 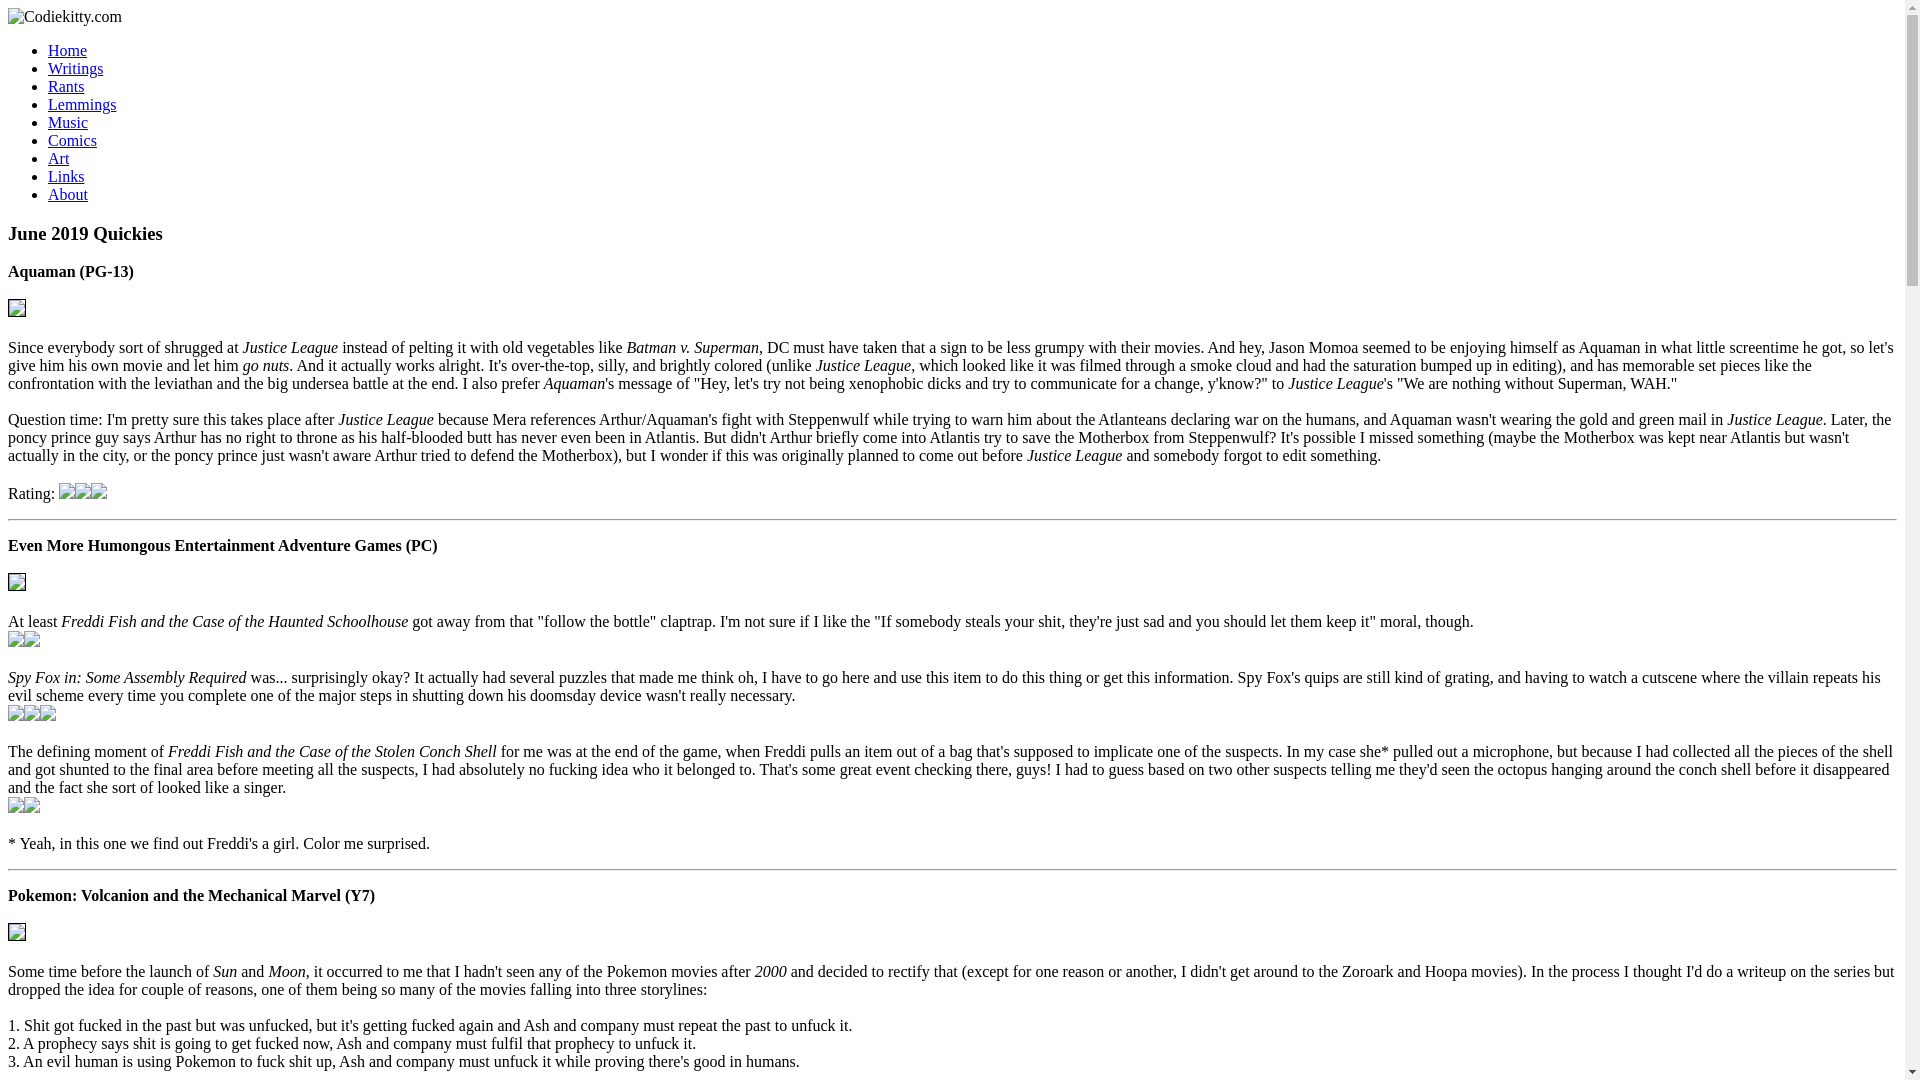 I want to click on Writings, so click(x=76, y=68).